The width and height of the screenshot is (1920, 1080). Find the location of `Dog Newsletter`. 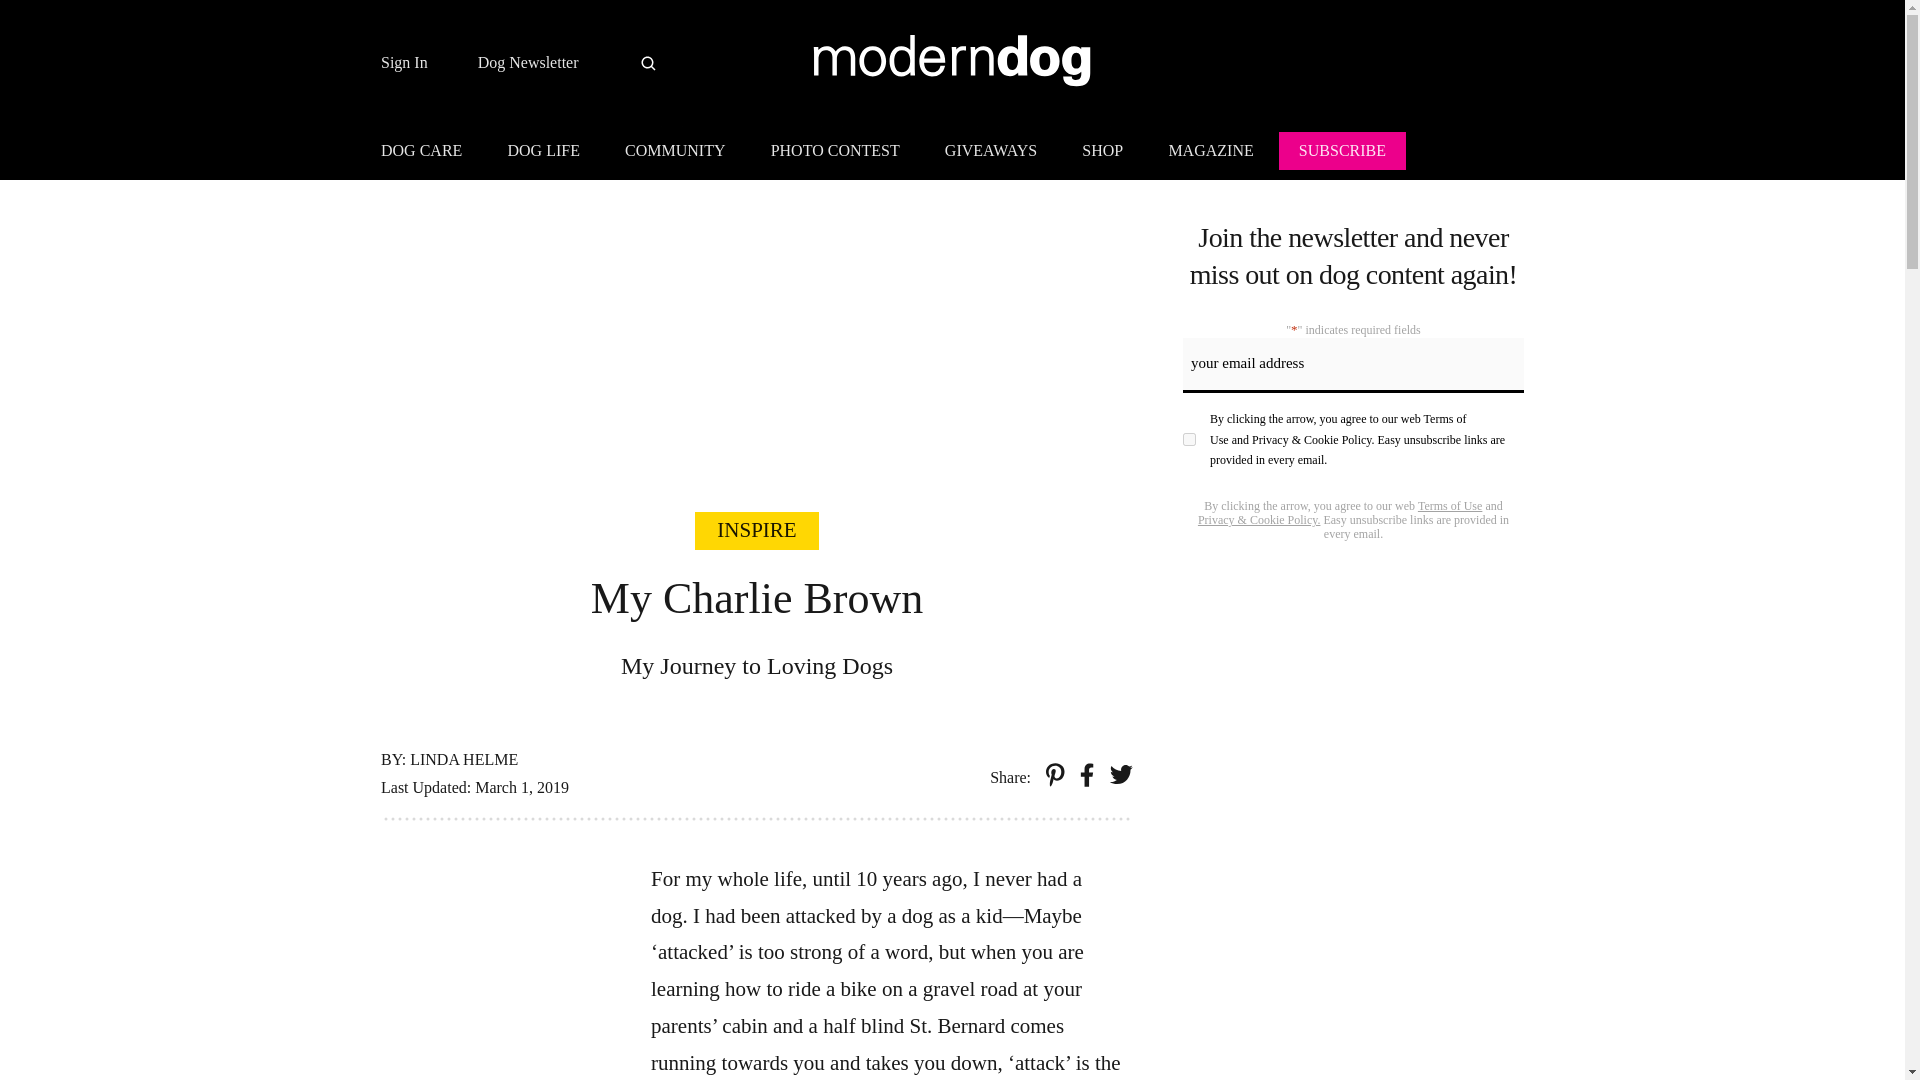

Dog Newsletter is located at coordinates (528, 63).